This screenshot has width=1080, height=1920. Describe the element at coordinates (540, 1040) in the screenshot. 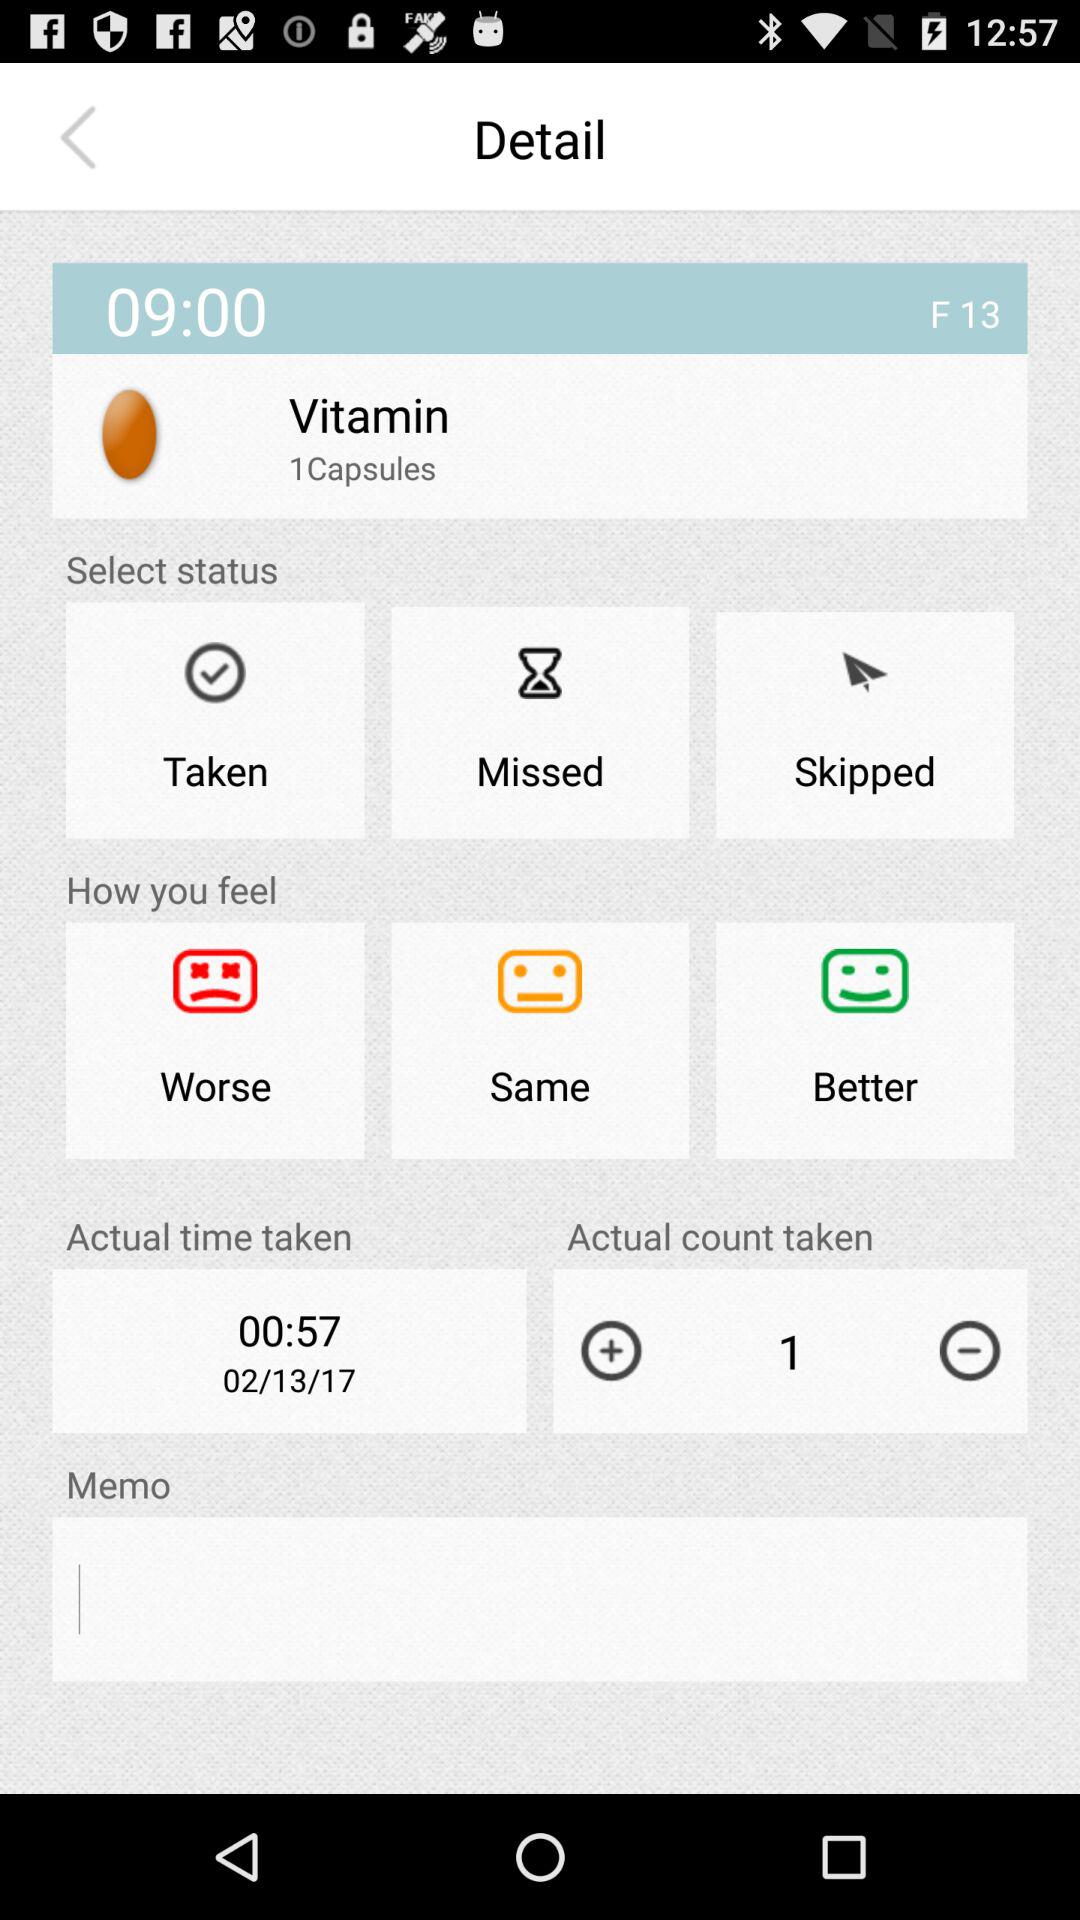

I see `tap the app below missed` at that location.